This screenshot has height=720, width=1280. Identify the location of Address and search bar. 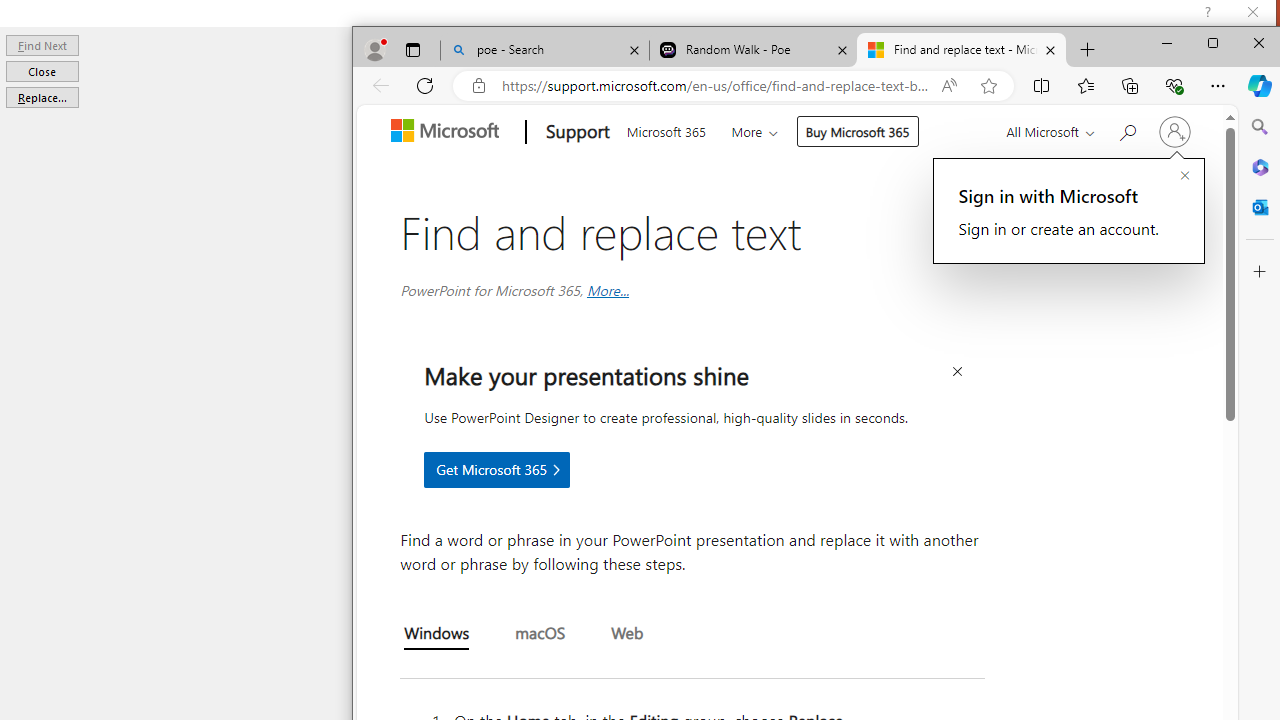
(716, 86).